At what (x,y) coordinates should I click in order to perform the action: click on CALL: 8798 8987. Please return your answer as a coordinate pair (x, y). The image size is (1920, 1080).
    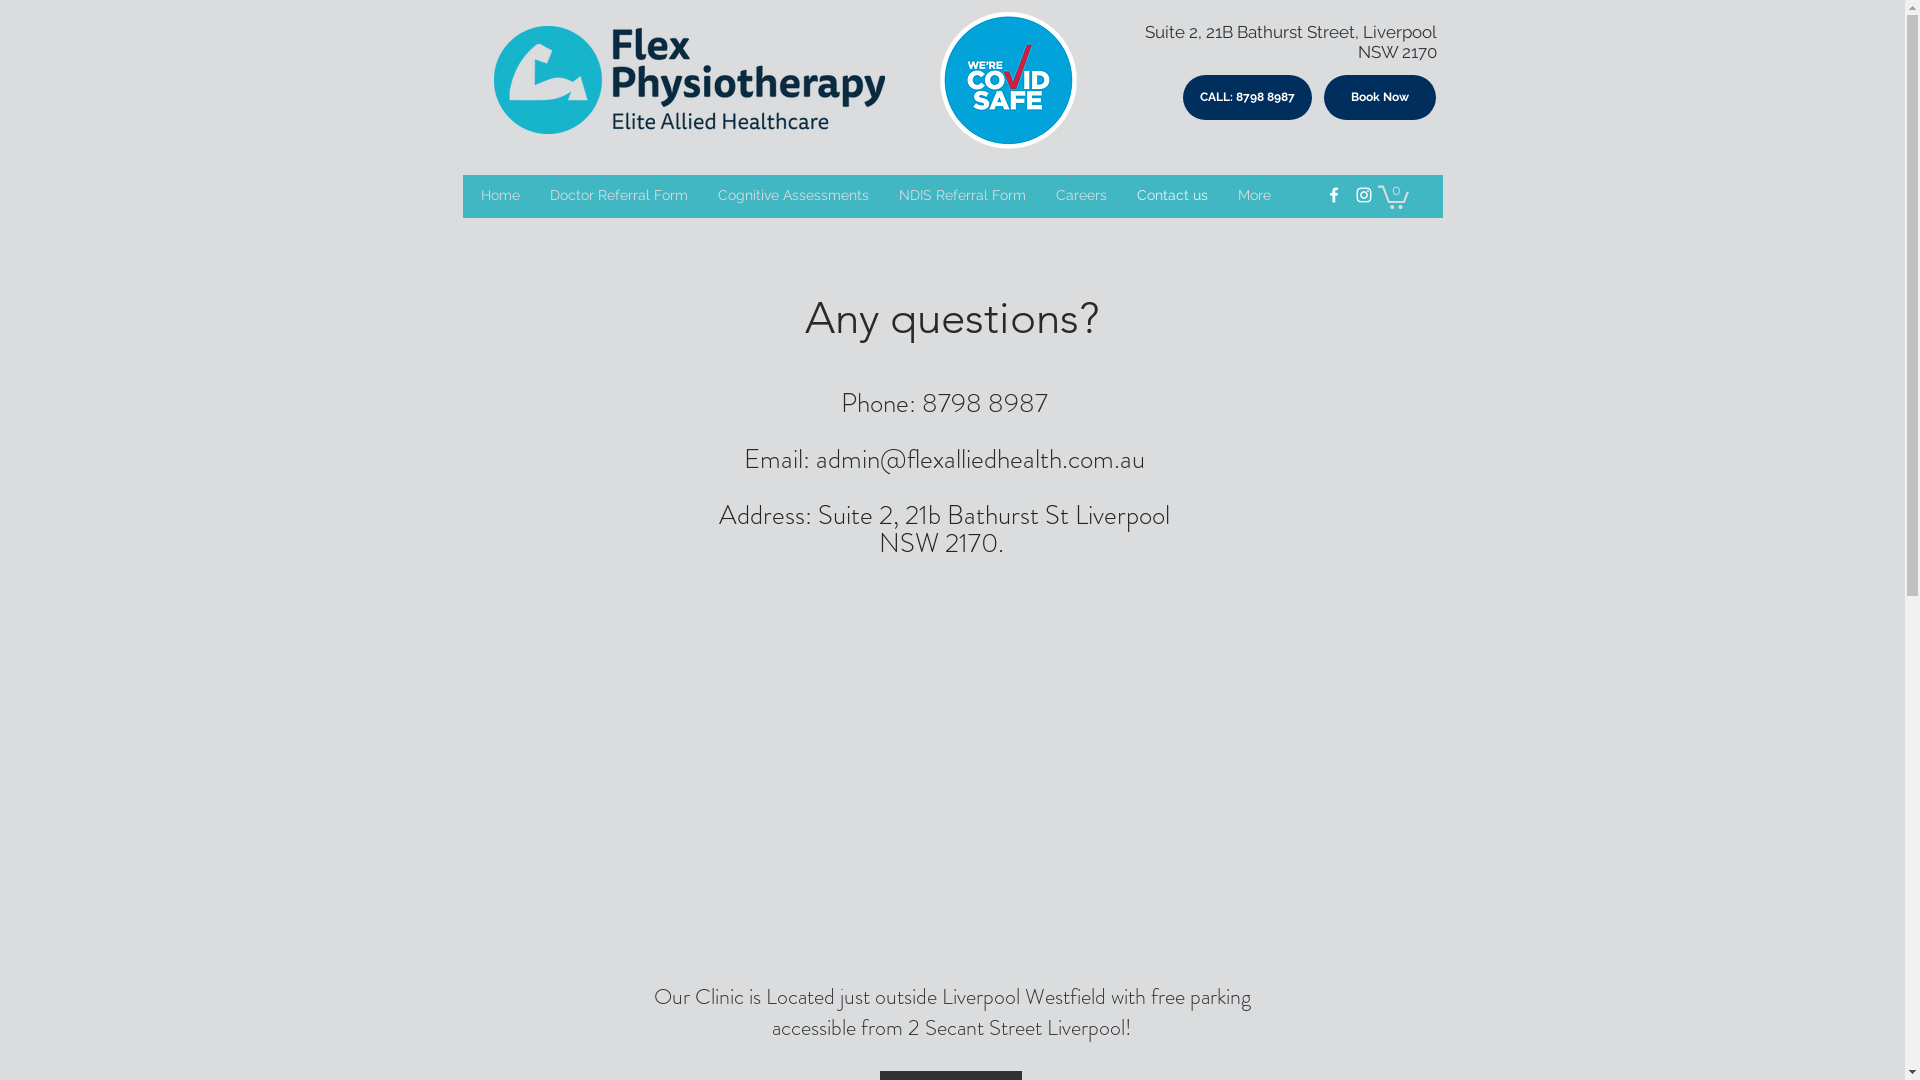
    Looking at the image, I should click on (1246, 98).